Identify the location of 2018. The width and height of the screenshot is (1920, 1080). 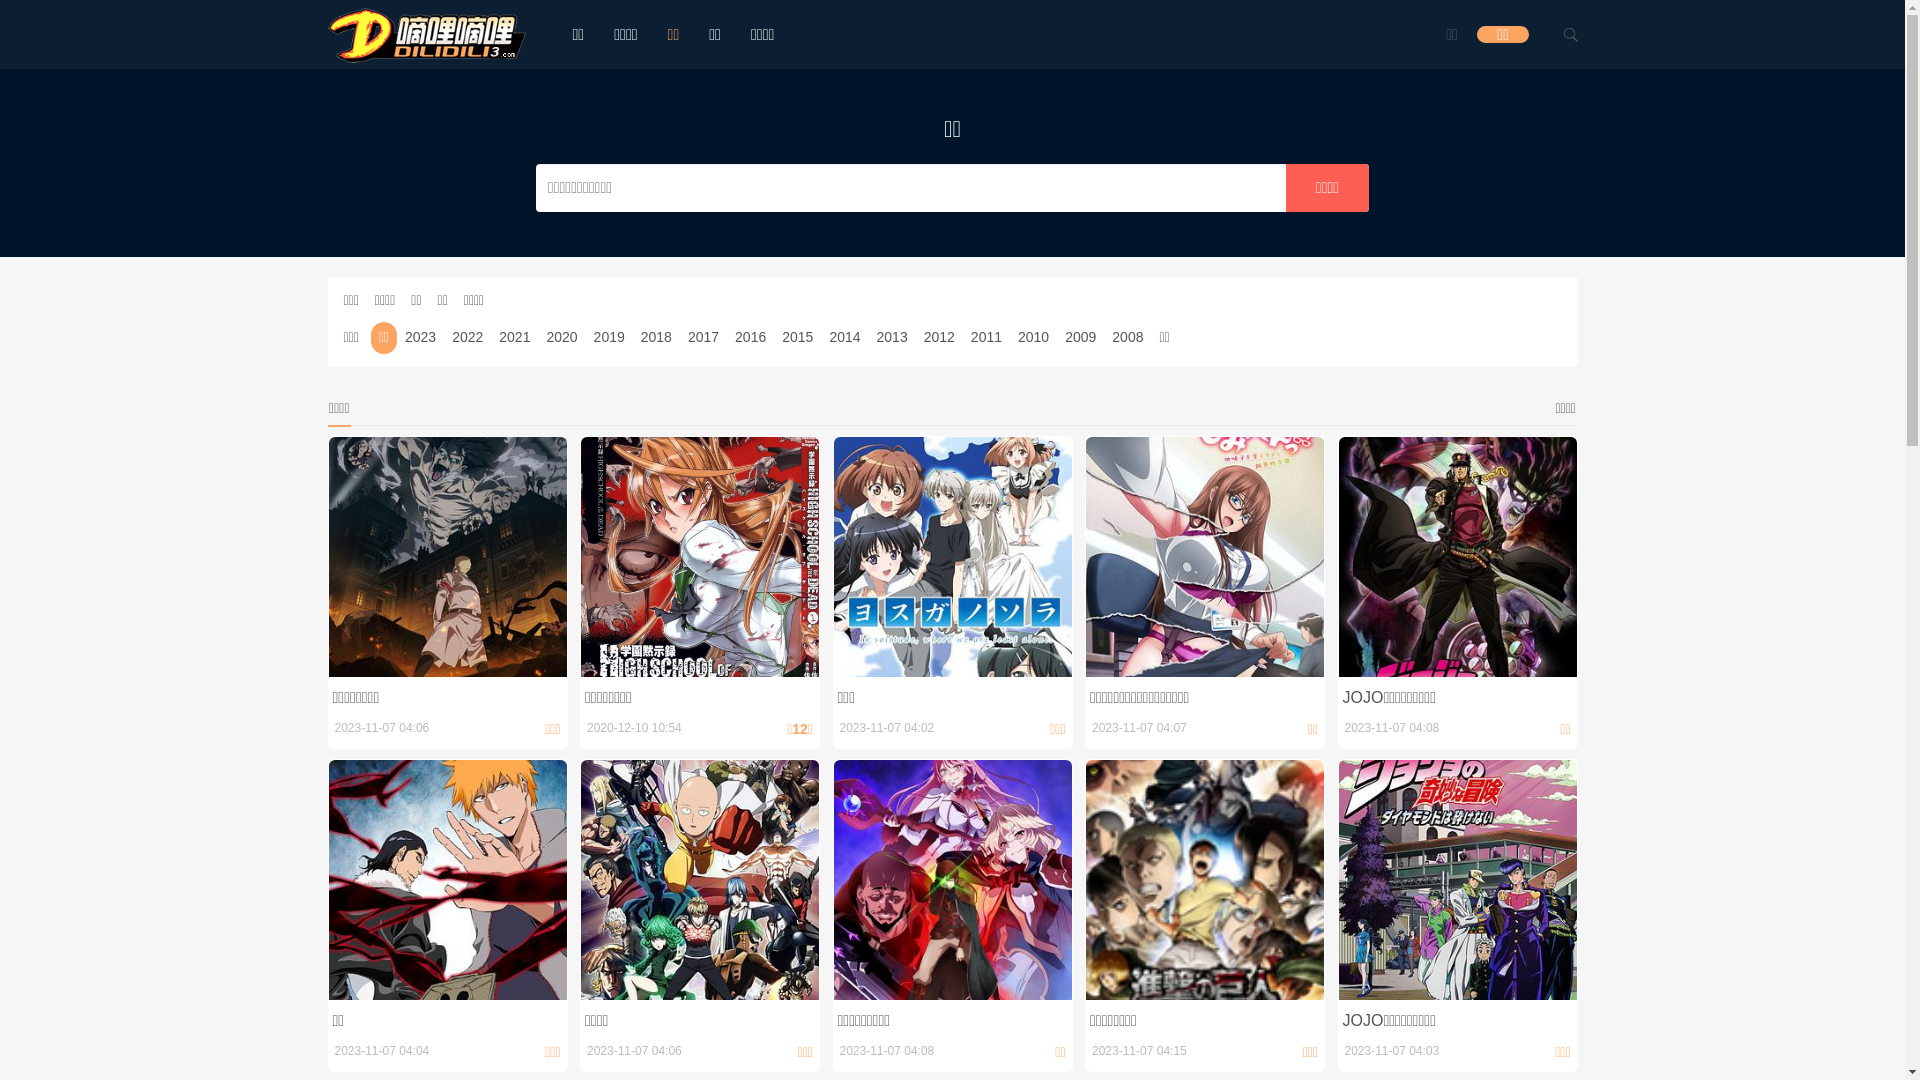
(656, 338).